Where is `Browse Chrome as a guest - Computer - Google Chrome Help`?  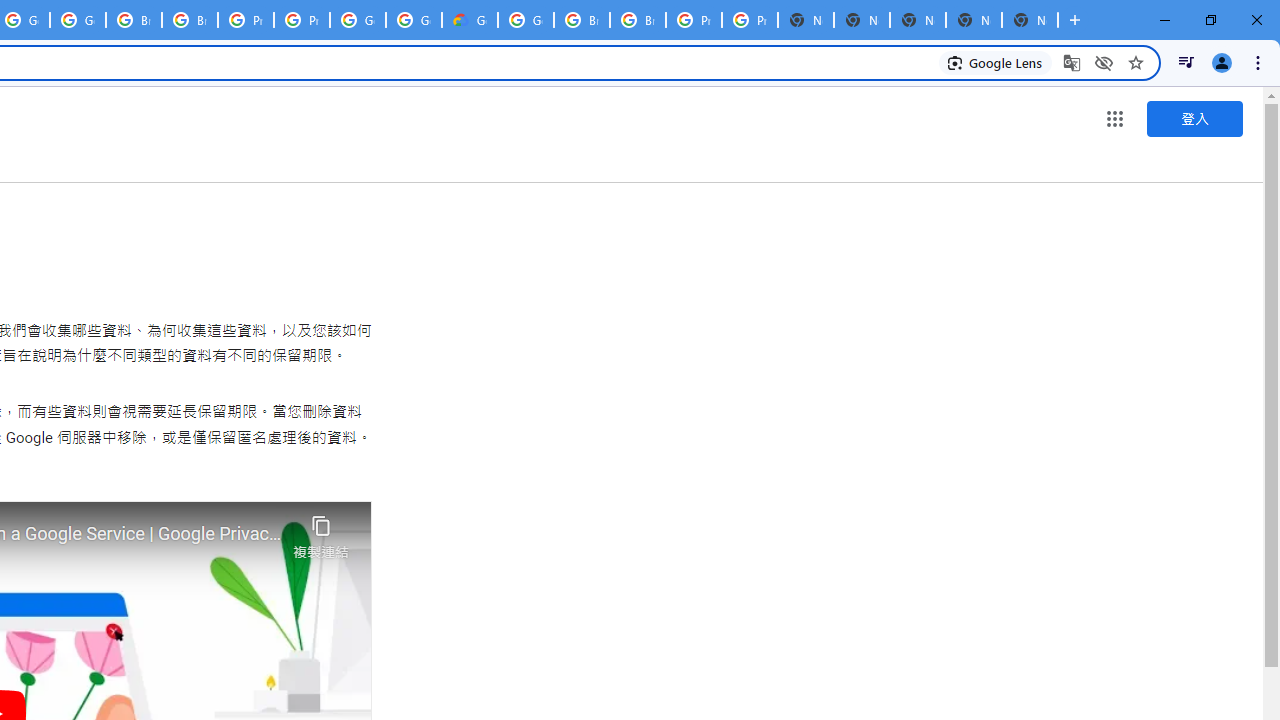
Browse Chrome as a guest - Computer - Google Chrome Help is located at coordinates (582, 20).